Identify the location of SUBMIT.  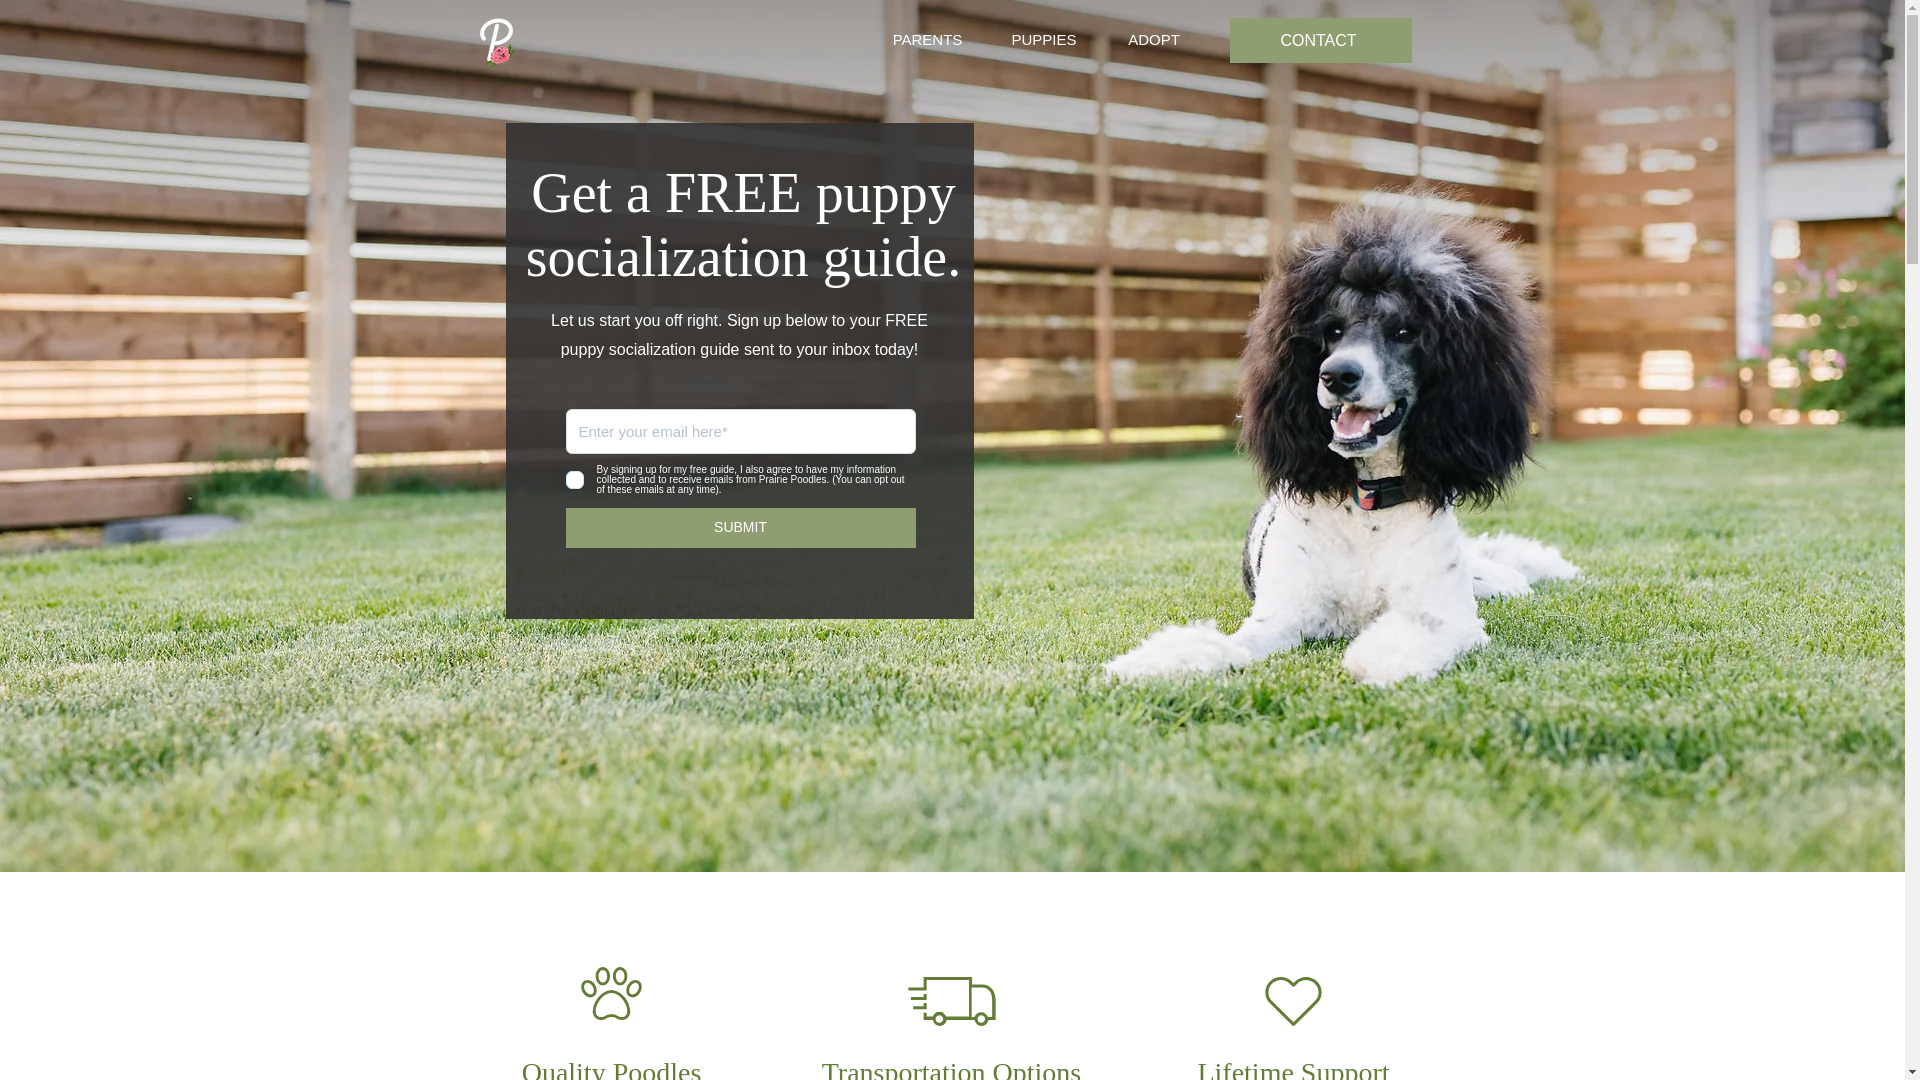
(740, 527).